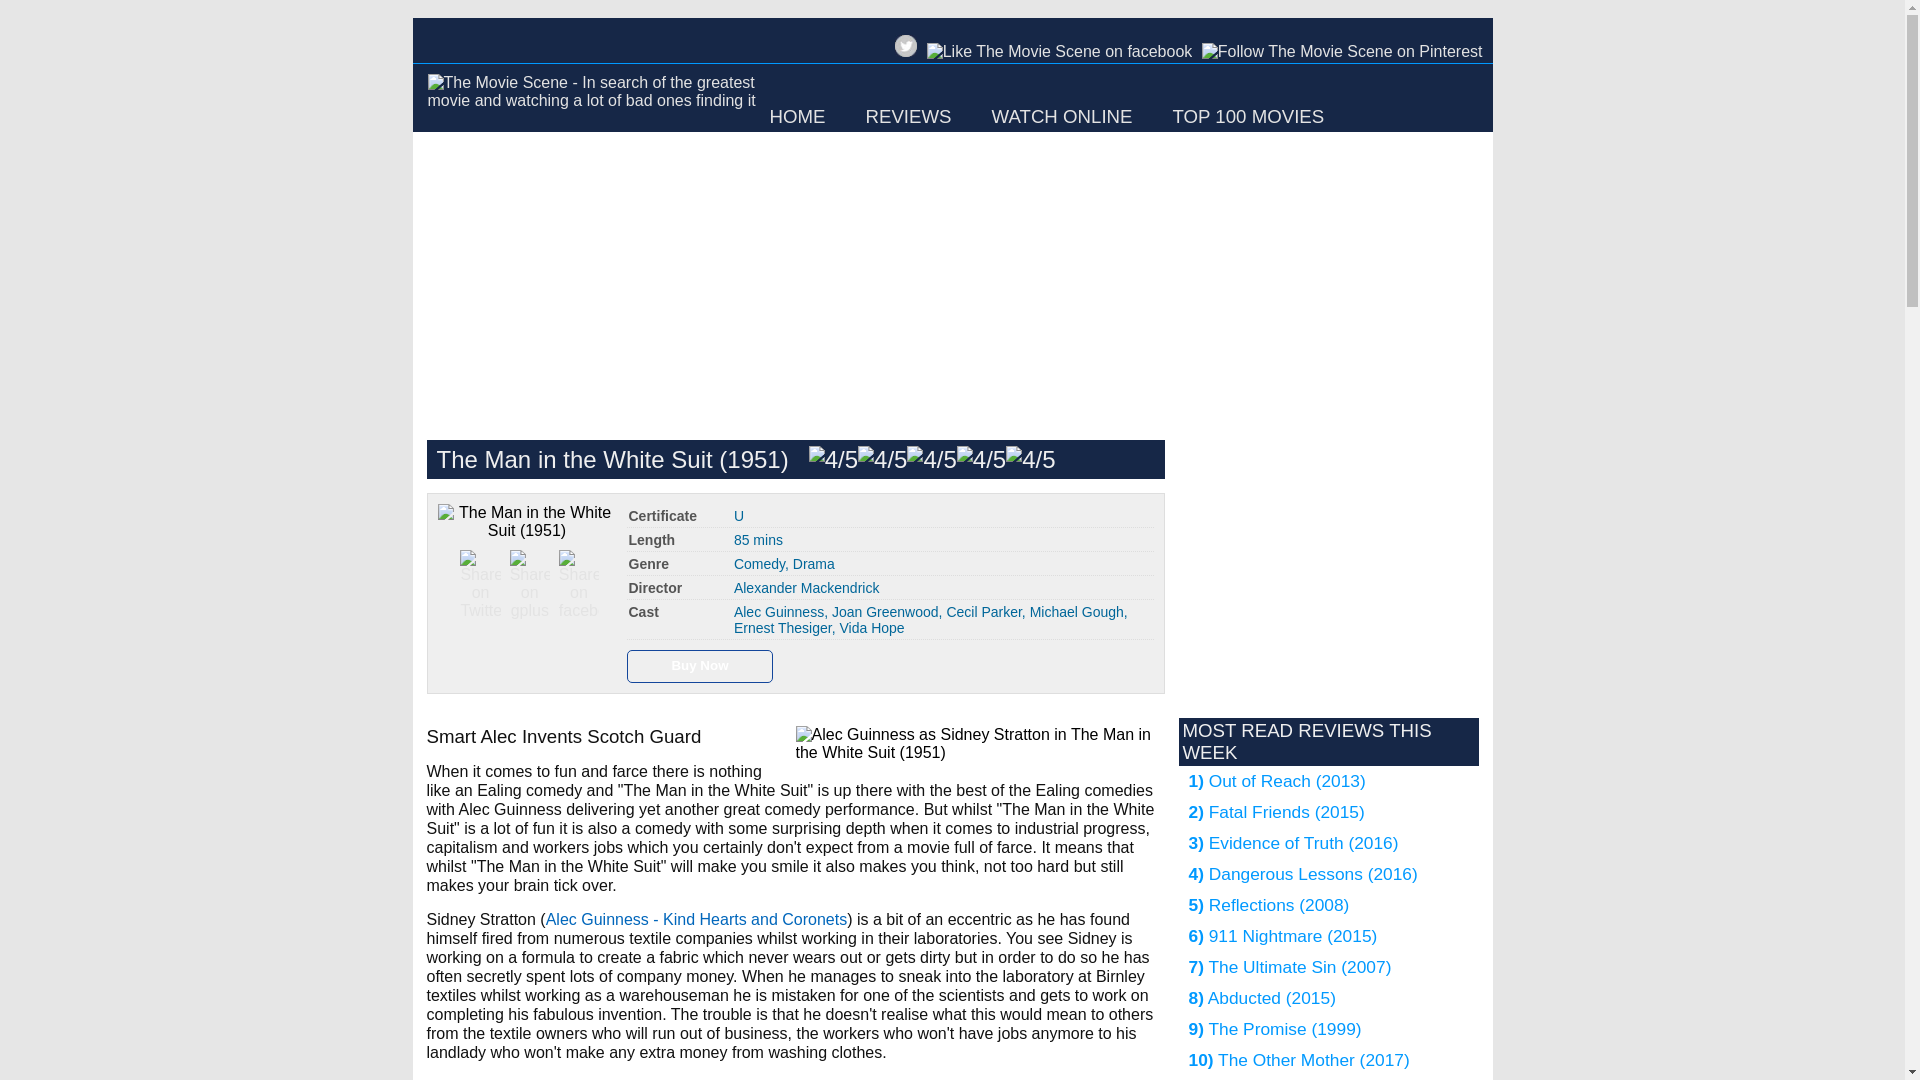 This screenshot has height=1080, width=1920. I want to click on WATCH ONLINE, so click(1062, 116).